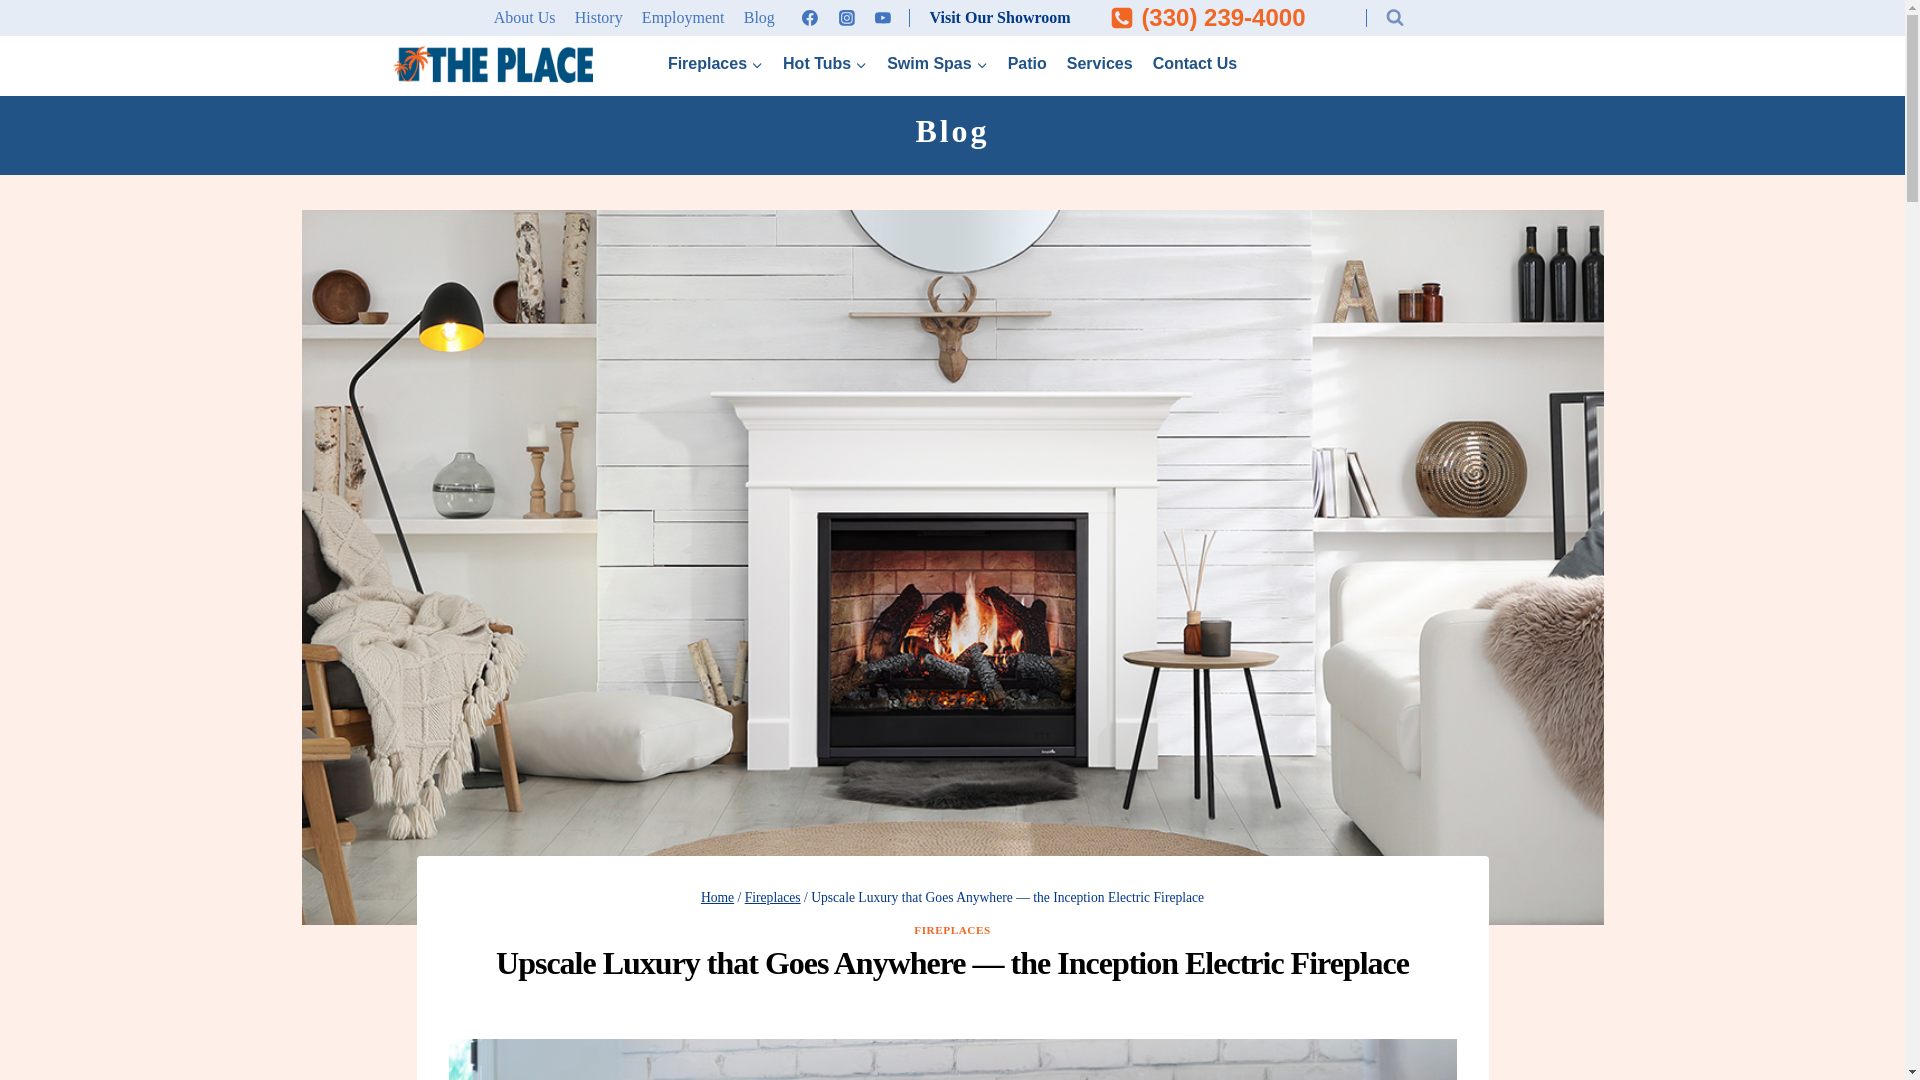 The height and width of the screenshot is (1080, 1920). What do you see at coordinates (598, 18) in the screenshot?
I see `History` at bounding box center [598, 18].